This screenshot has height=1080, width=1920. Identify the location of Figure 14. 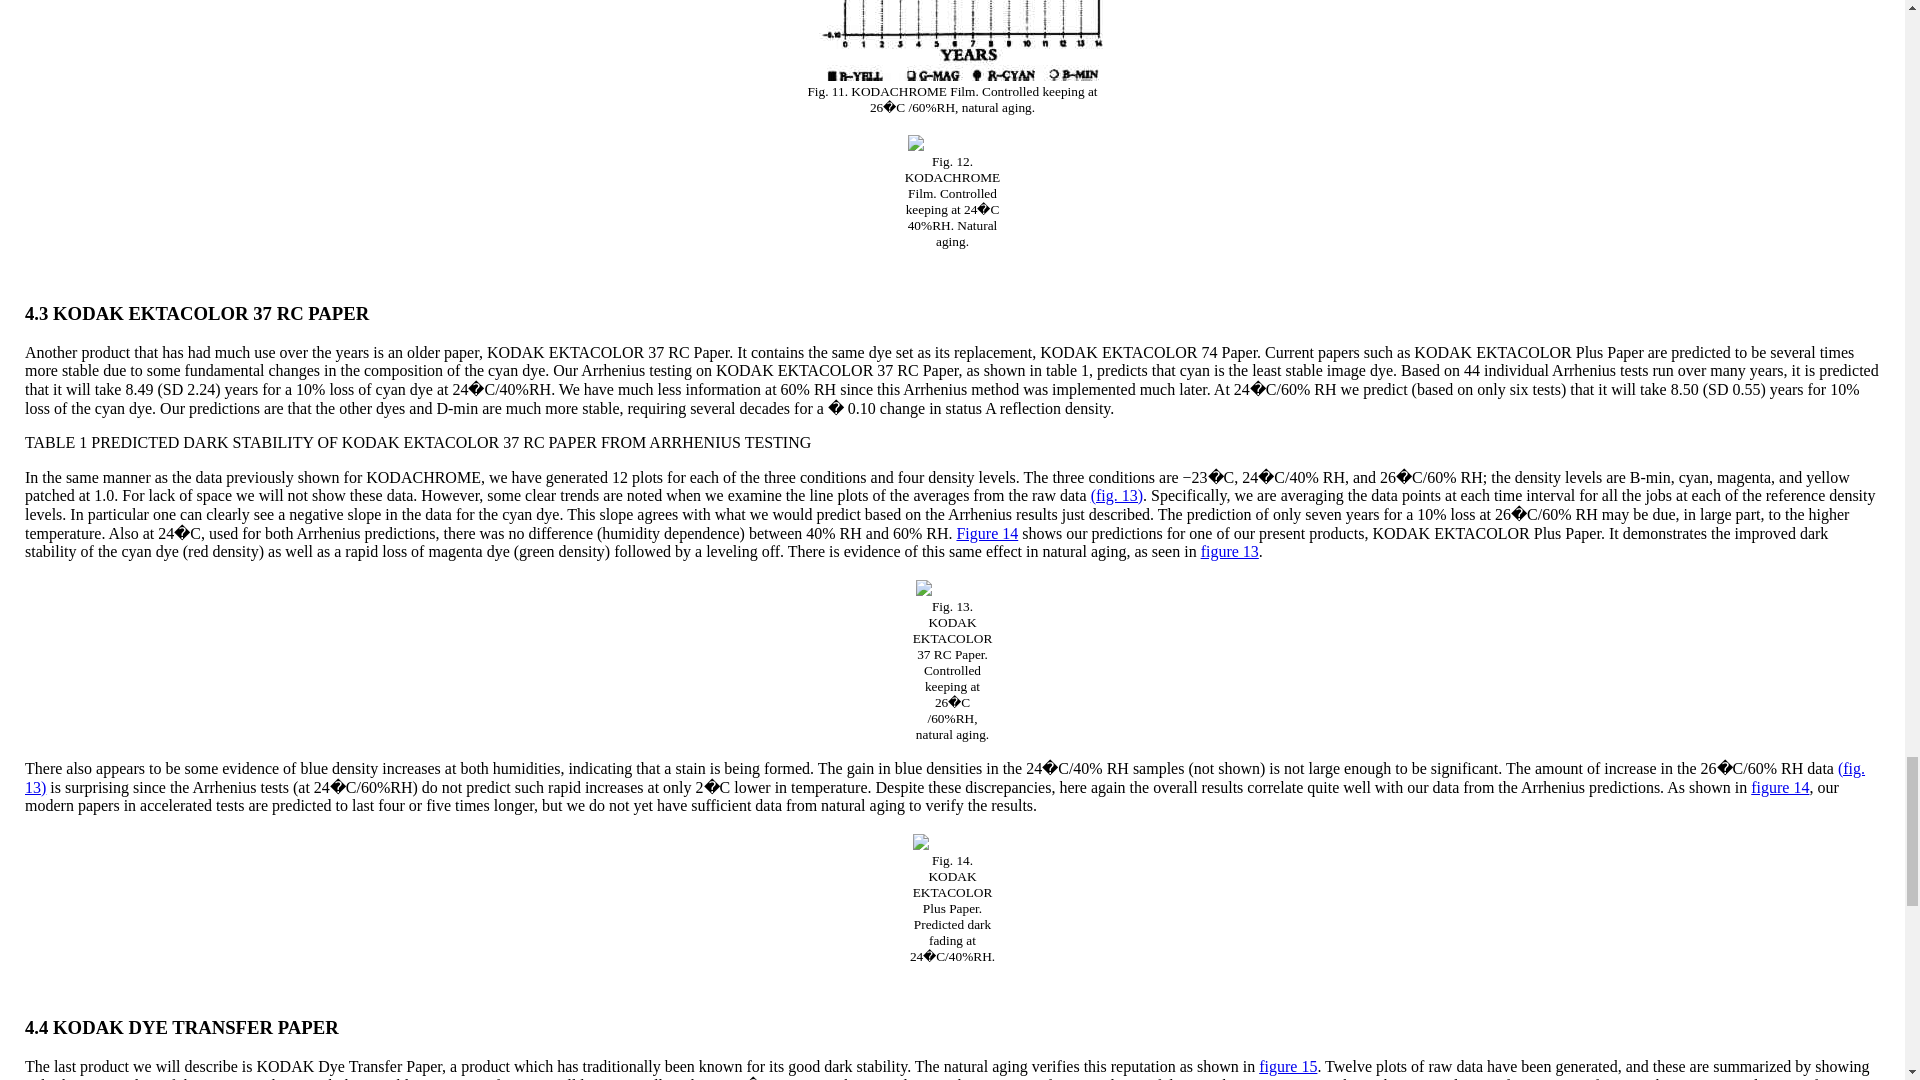
(986, 533).